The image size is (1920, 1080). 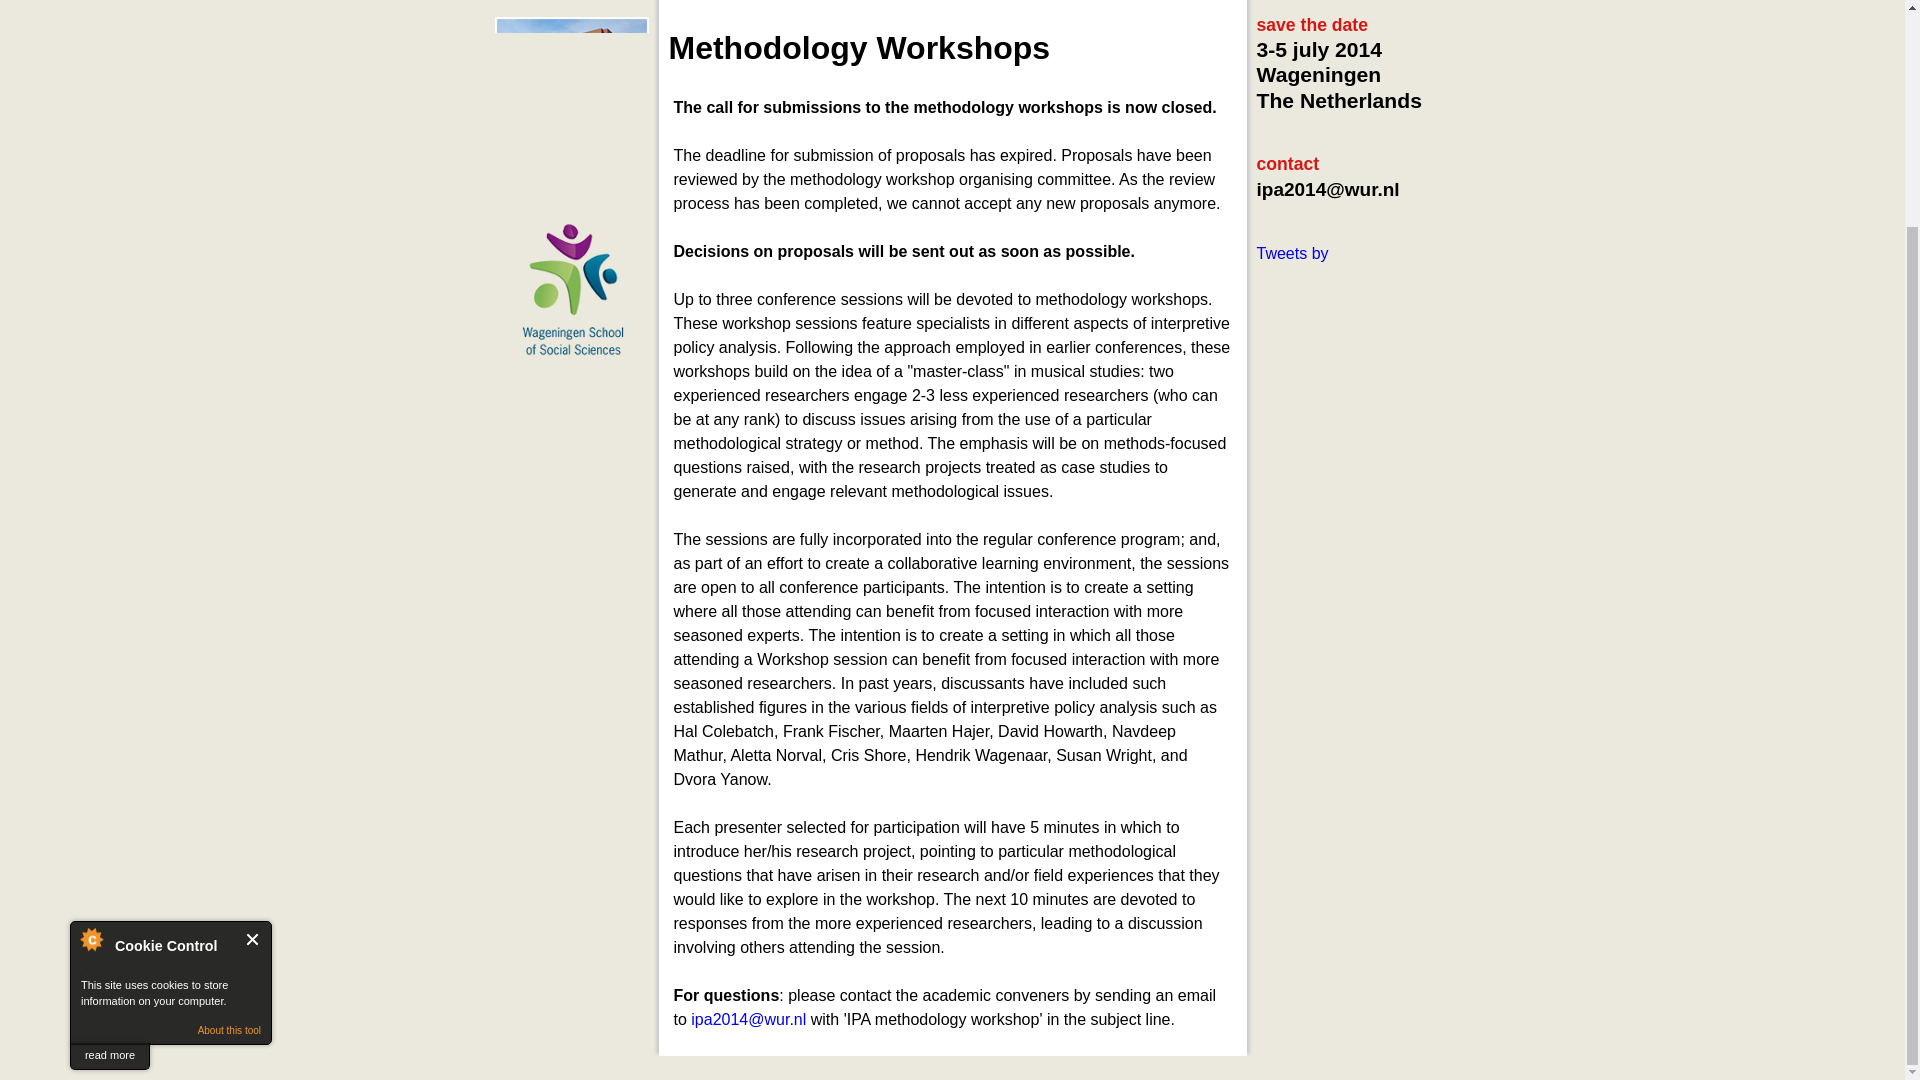 What do you see at coordinates (1292, 254) in the screenshot?
I see `Tweets by` at bounding box center [1292, 254].